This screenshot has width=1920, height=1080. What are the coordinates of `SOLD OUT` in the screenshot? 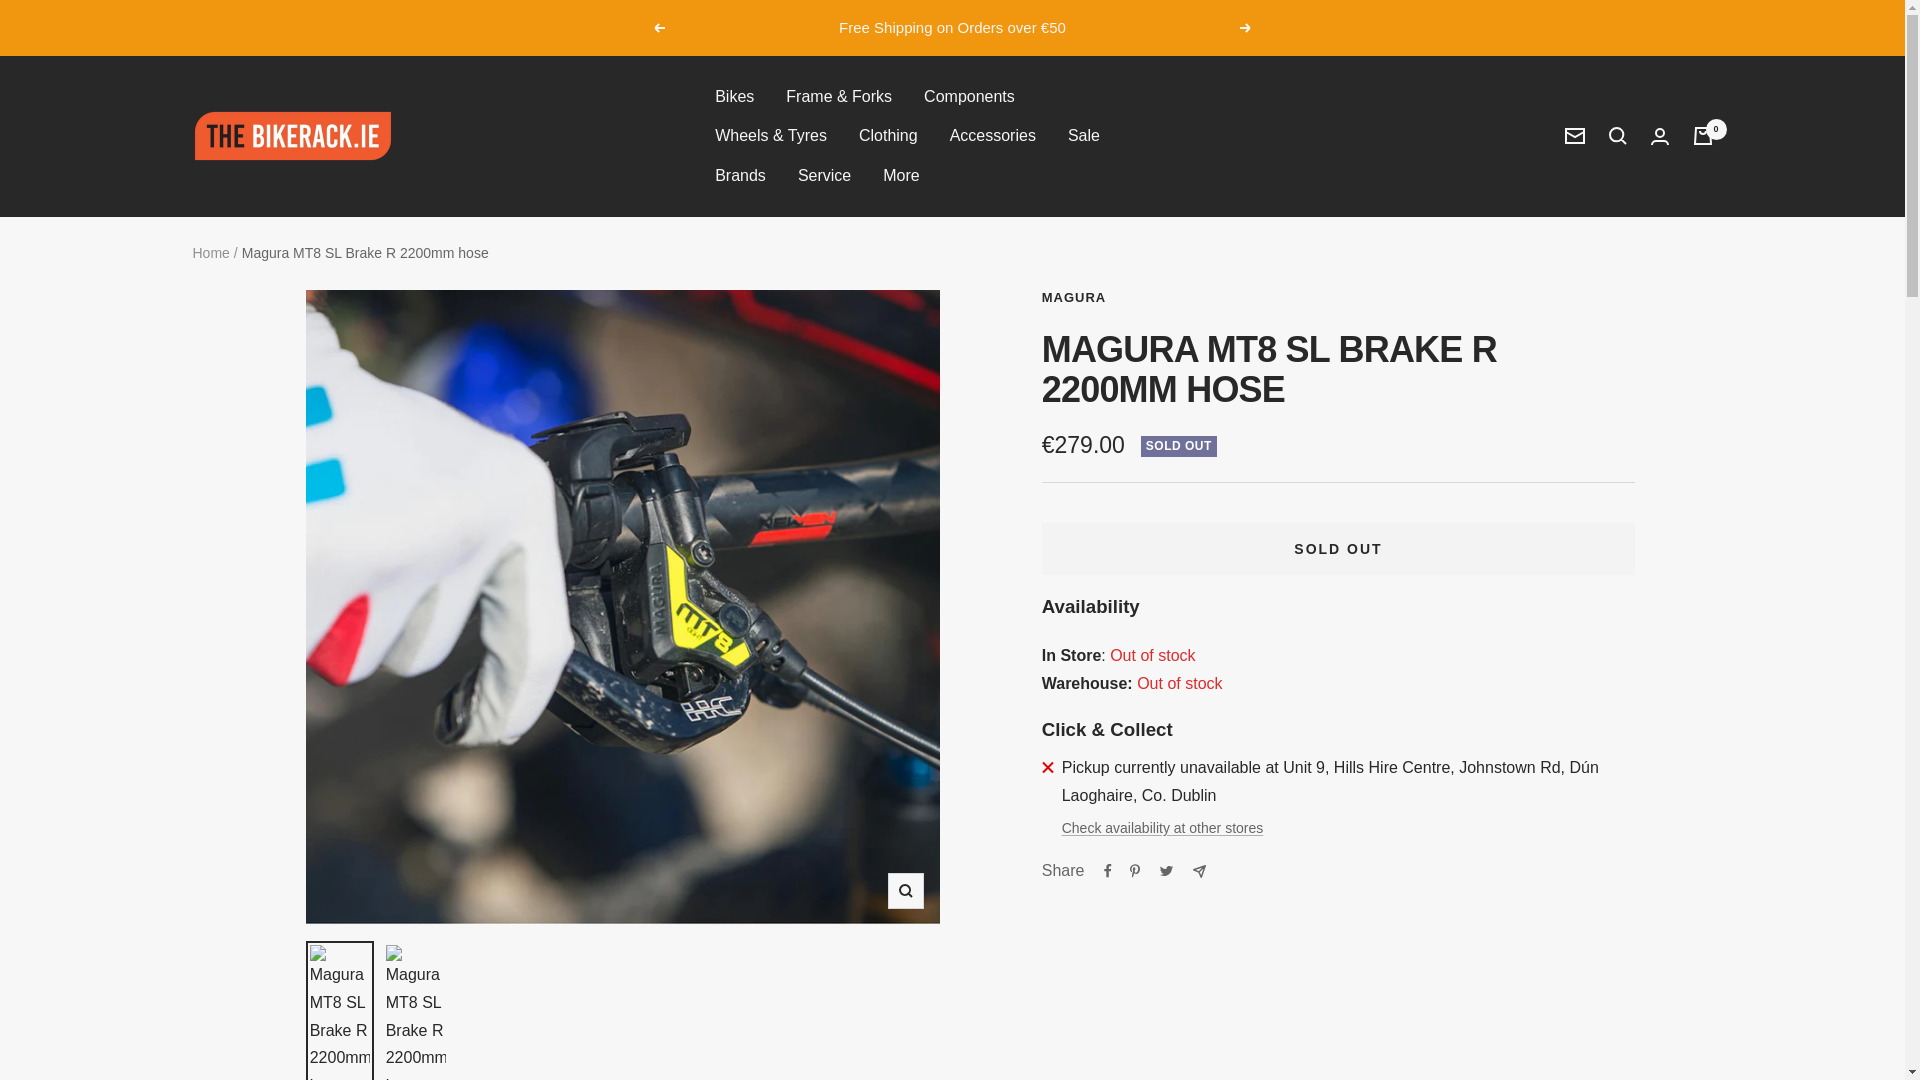 It's located at (1338, 548).